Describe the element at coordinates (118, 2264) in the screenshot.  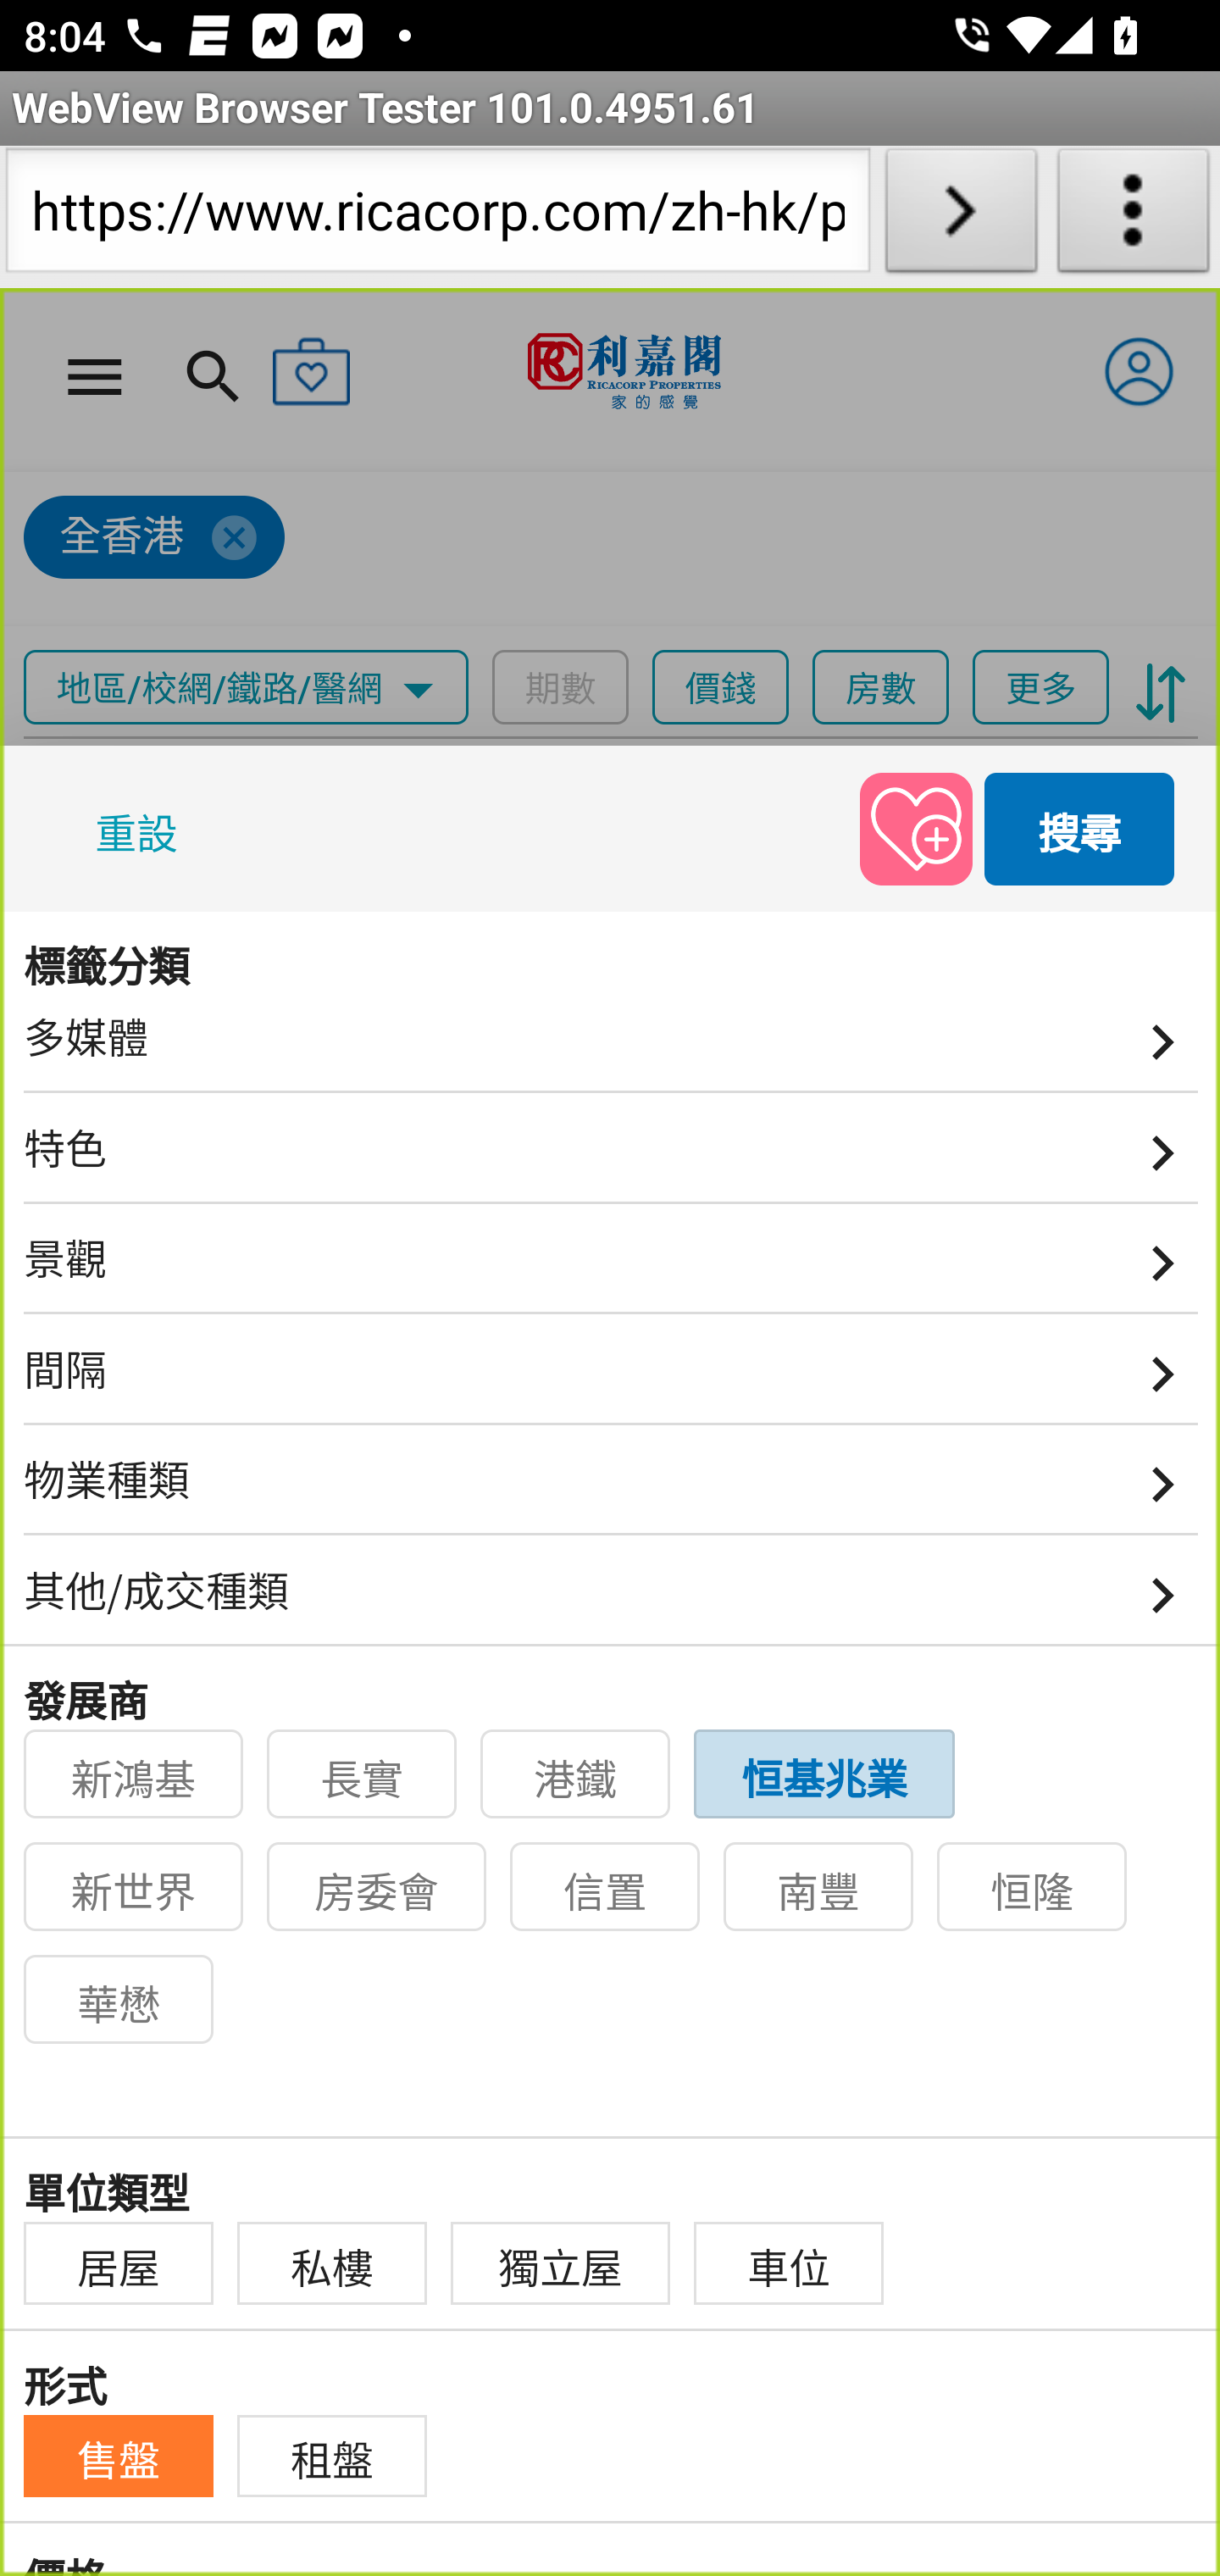
I see `居屋` at that location.